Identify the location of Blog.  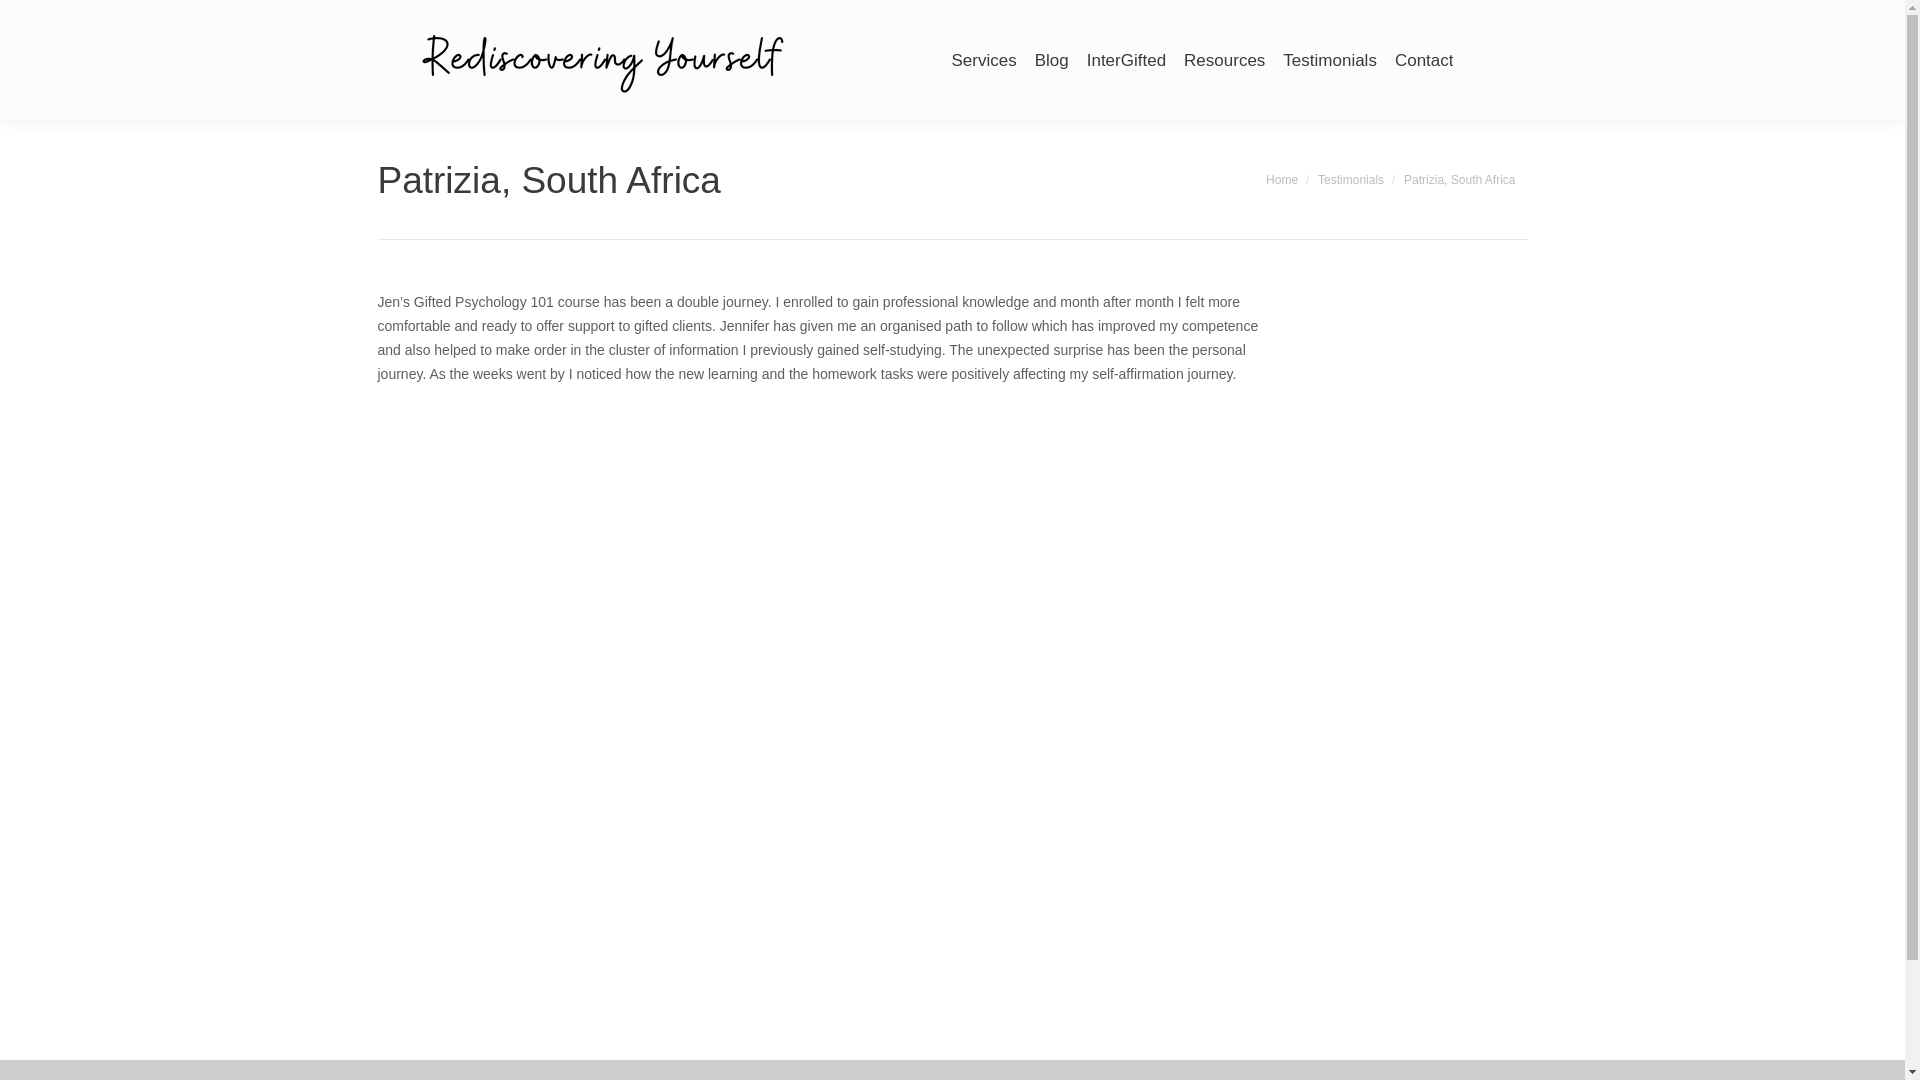
(1052, 60).